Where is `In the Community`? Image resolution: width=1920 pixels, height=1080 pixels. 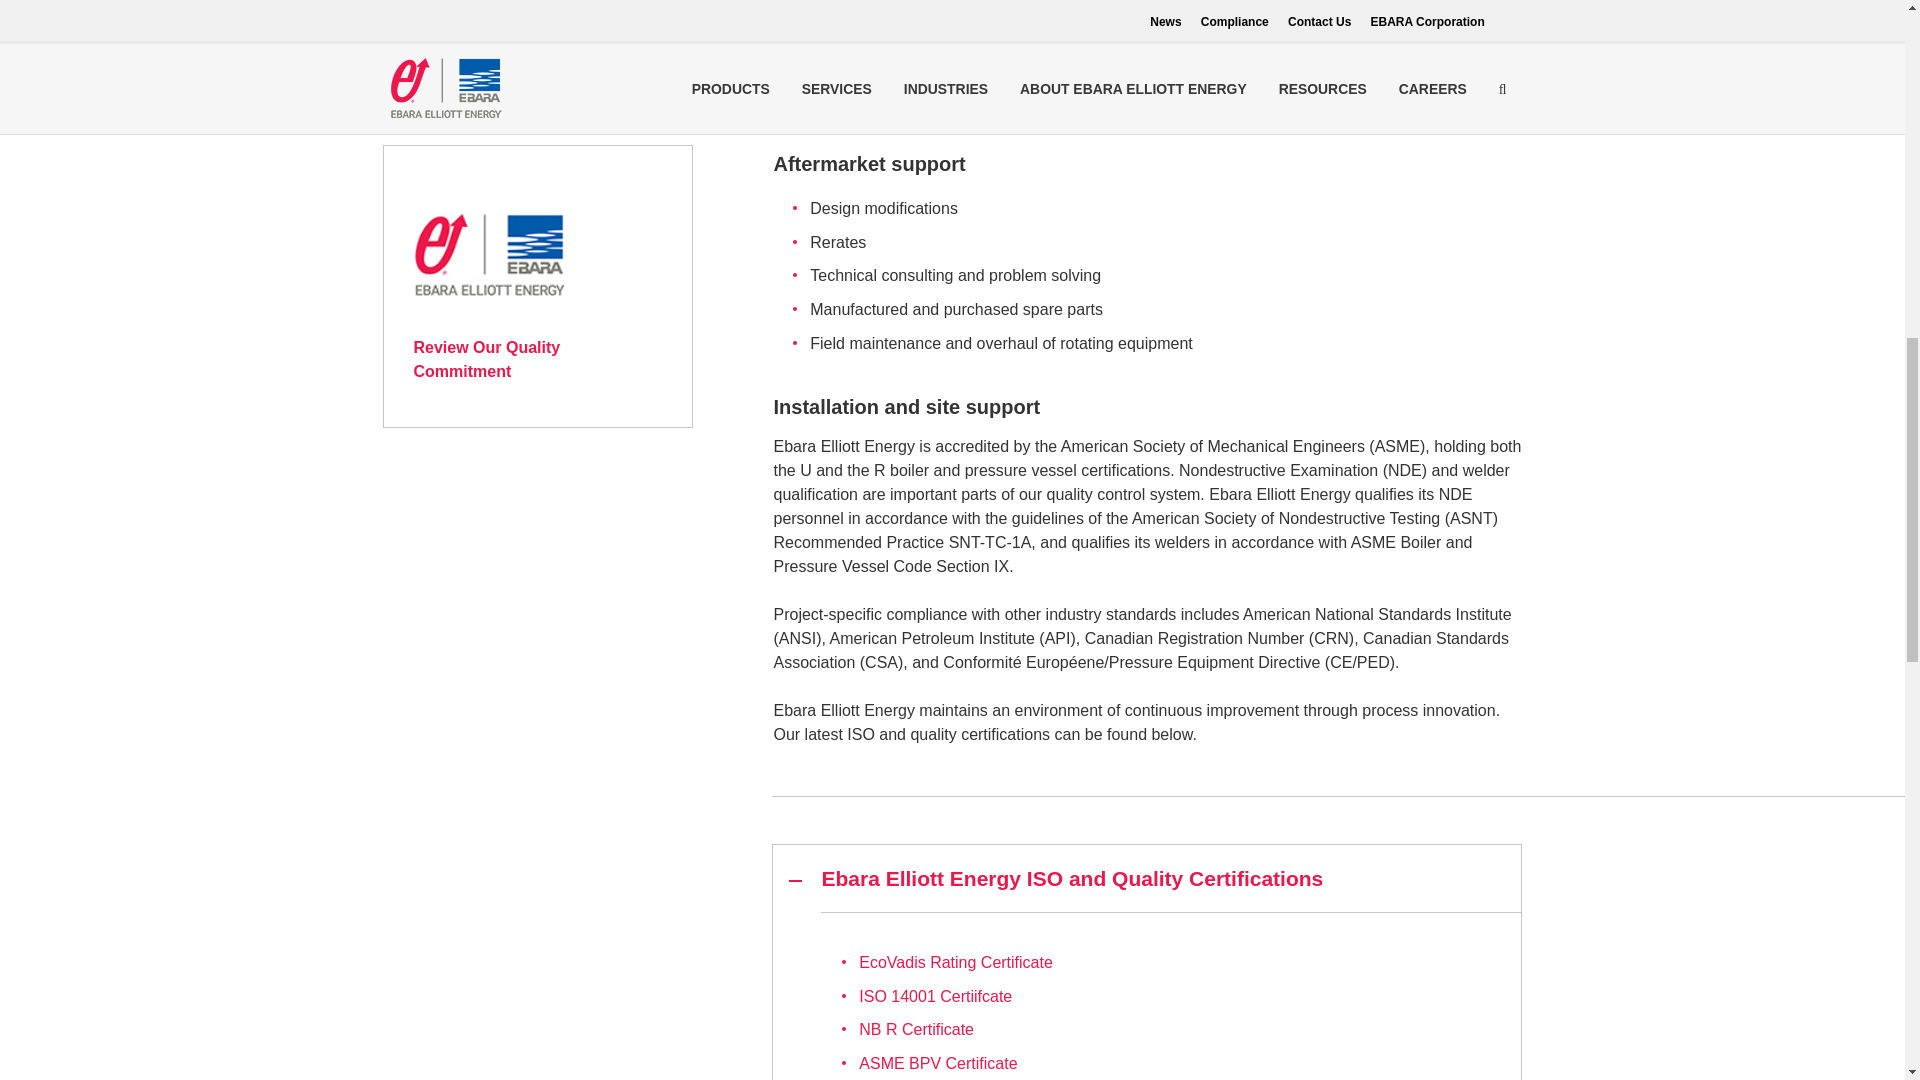 In the Community is located at coordinates (538, 69).